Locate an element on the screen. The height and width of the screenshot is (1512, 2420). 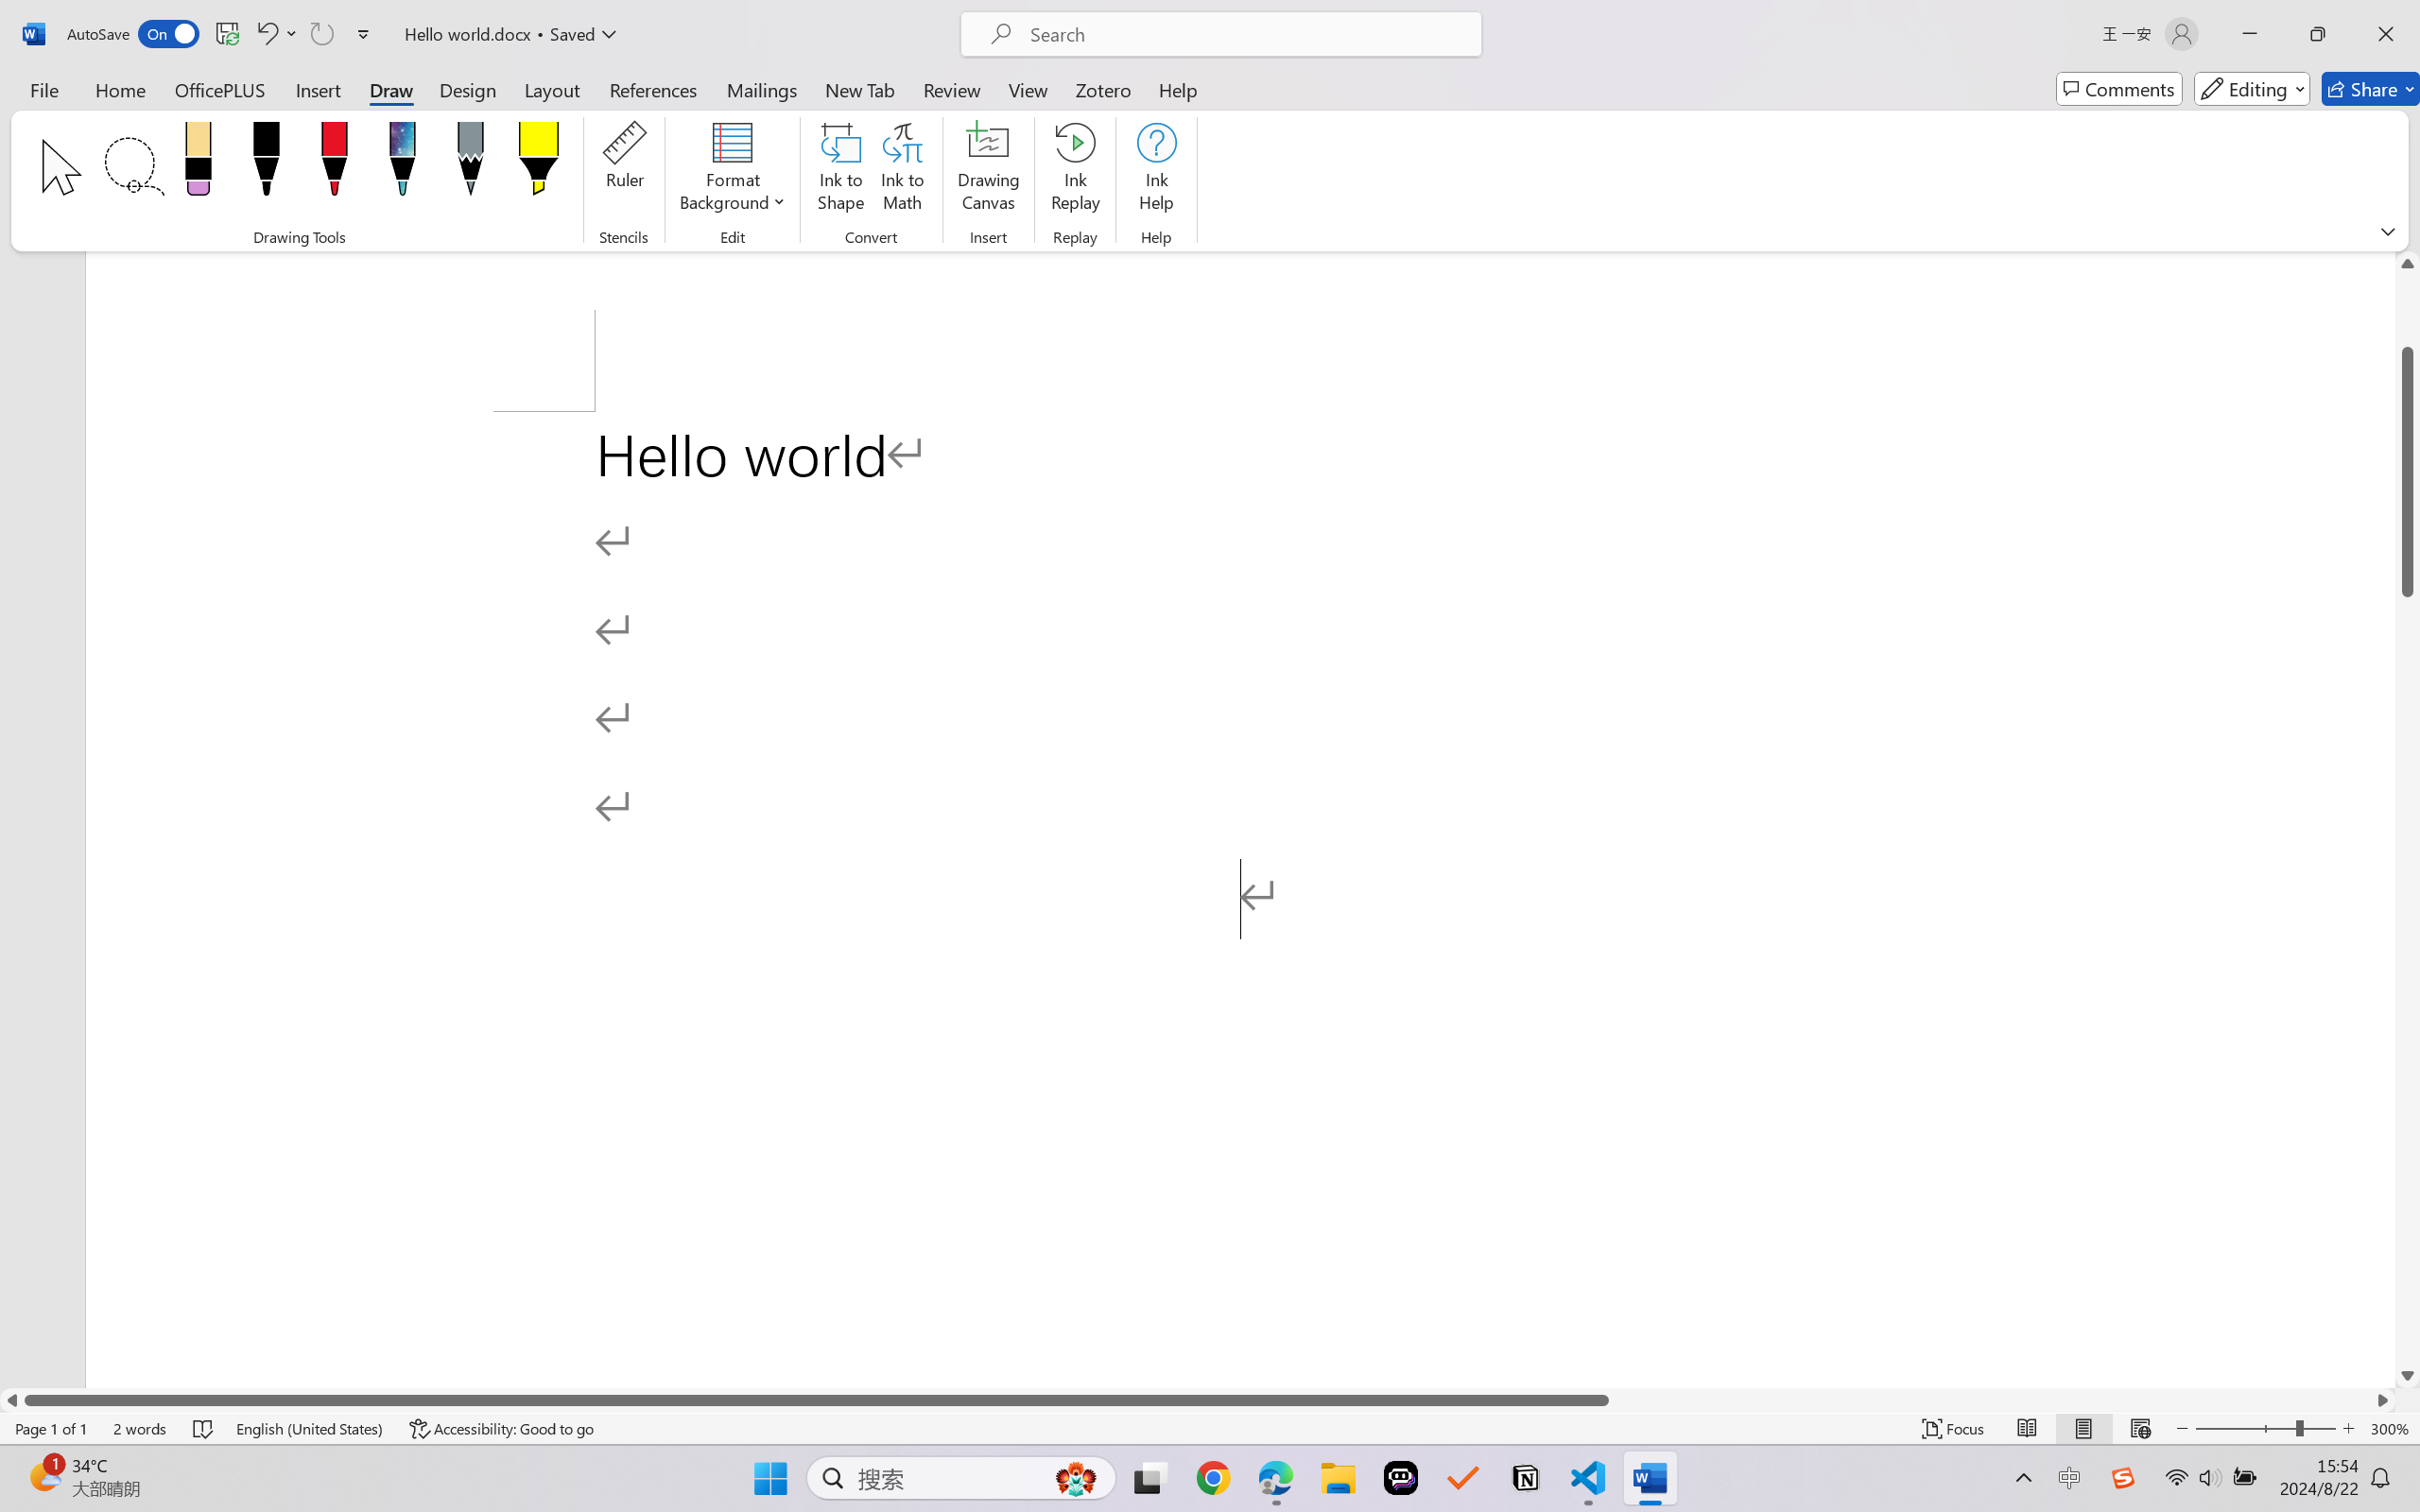
Print Layout is located at coordinates (2084, 1429).